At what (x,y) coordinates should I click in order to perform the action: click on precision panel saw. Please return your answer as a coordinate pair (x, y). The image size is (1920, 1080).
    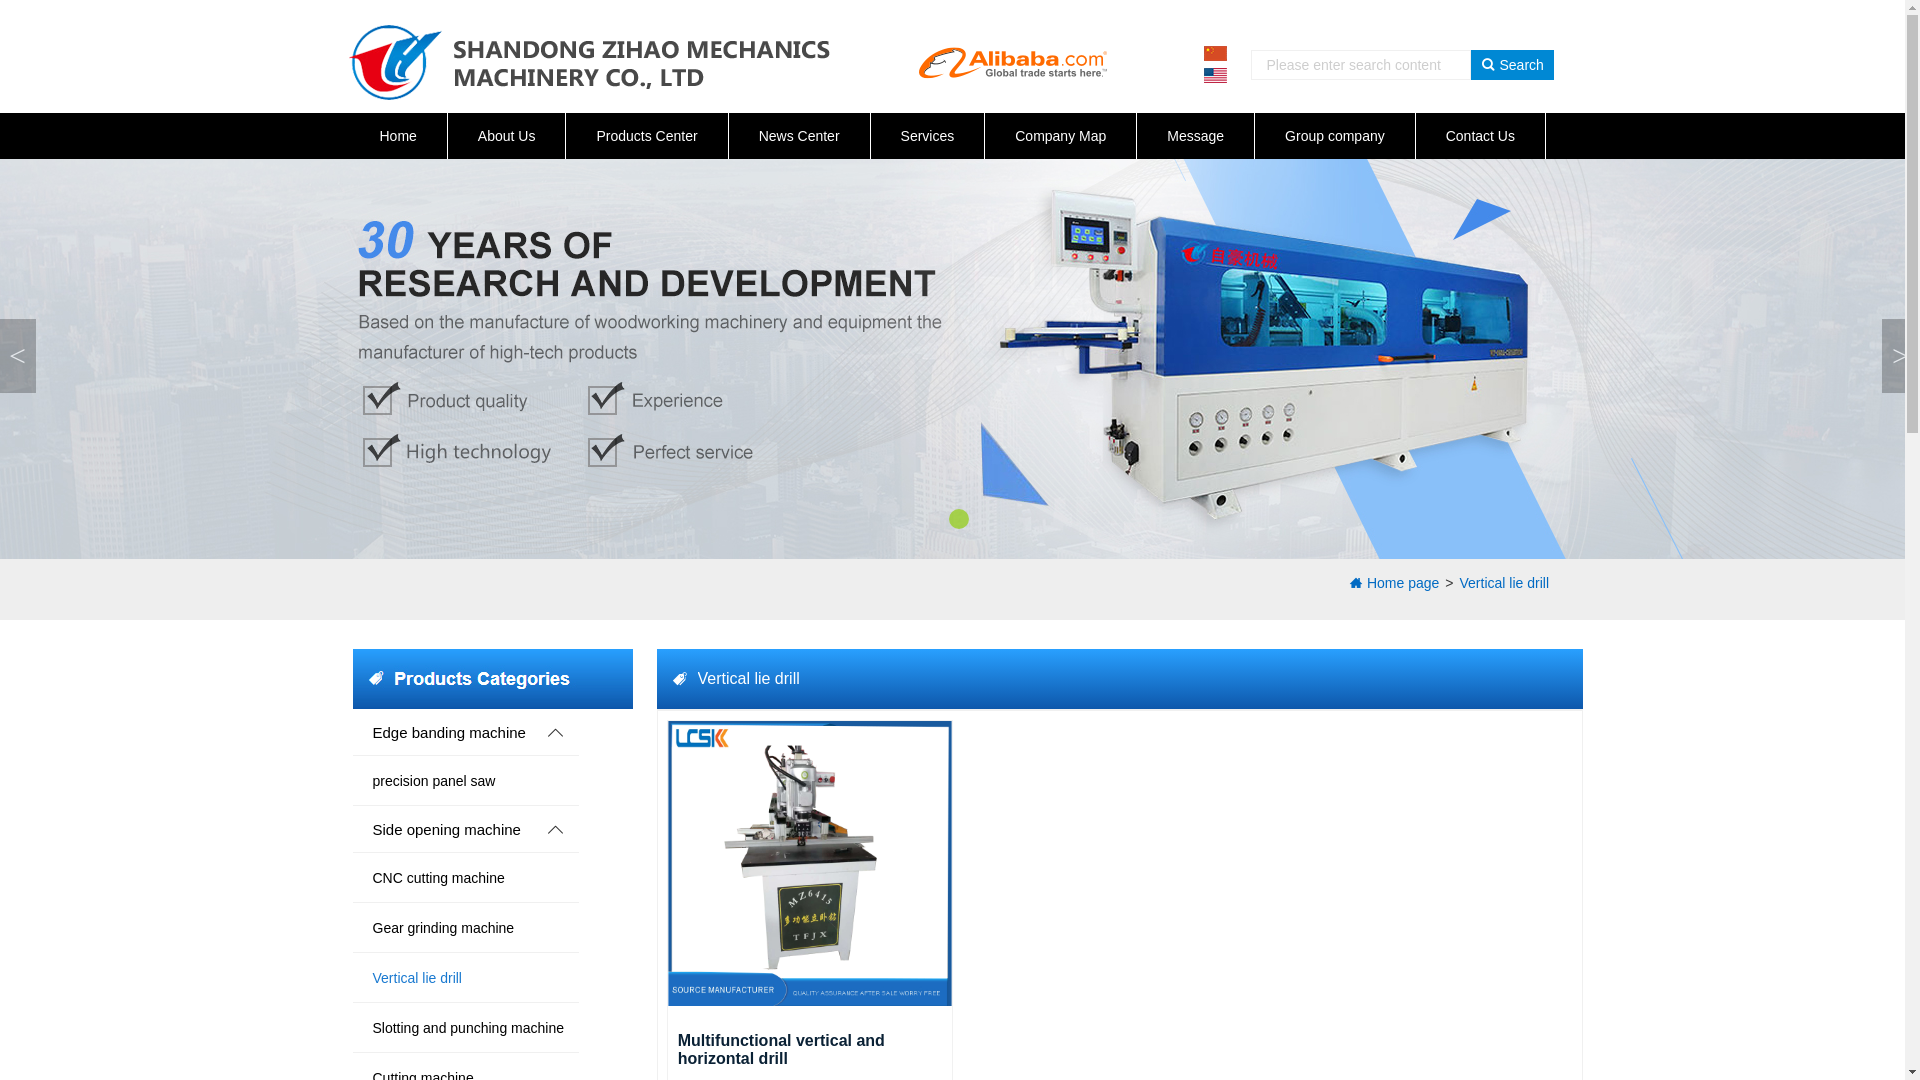
    Looking at the image, I should click on (465, 781).